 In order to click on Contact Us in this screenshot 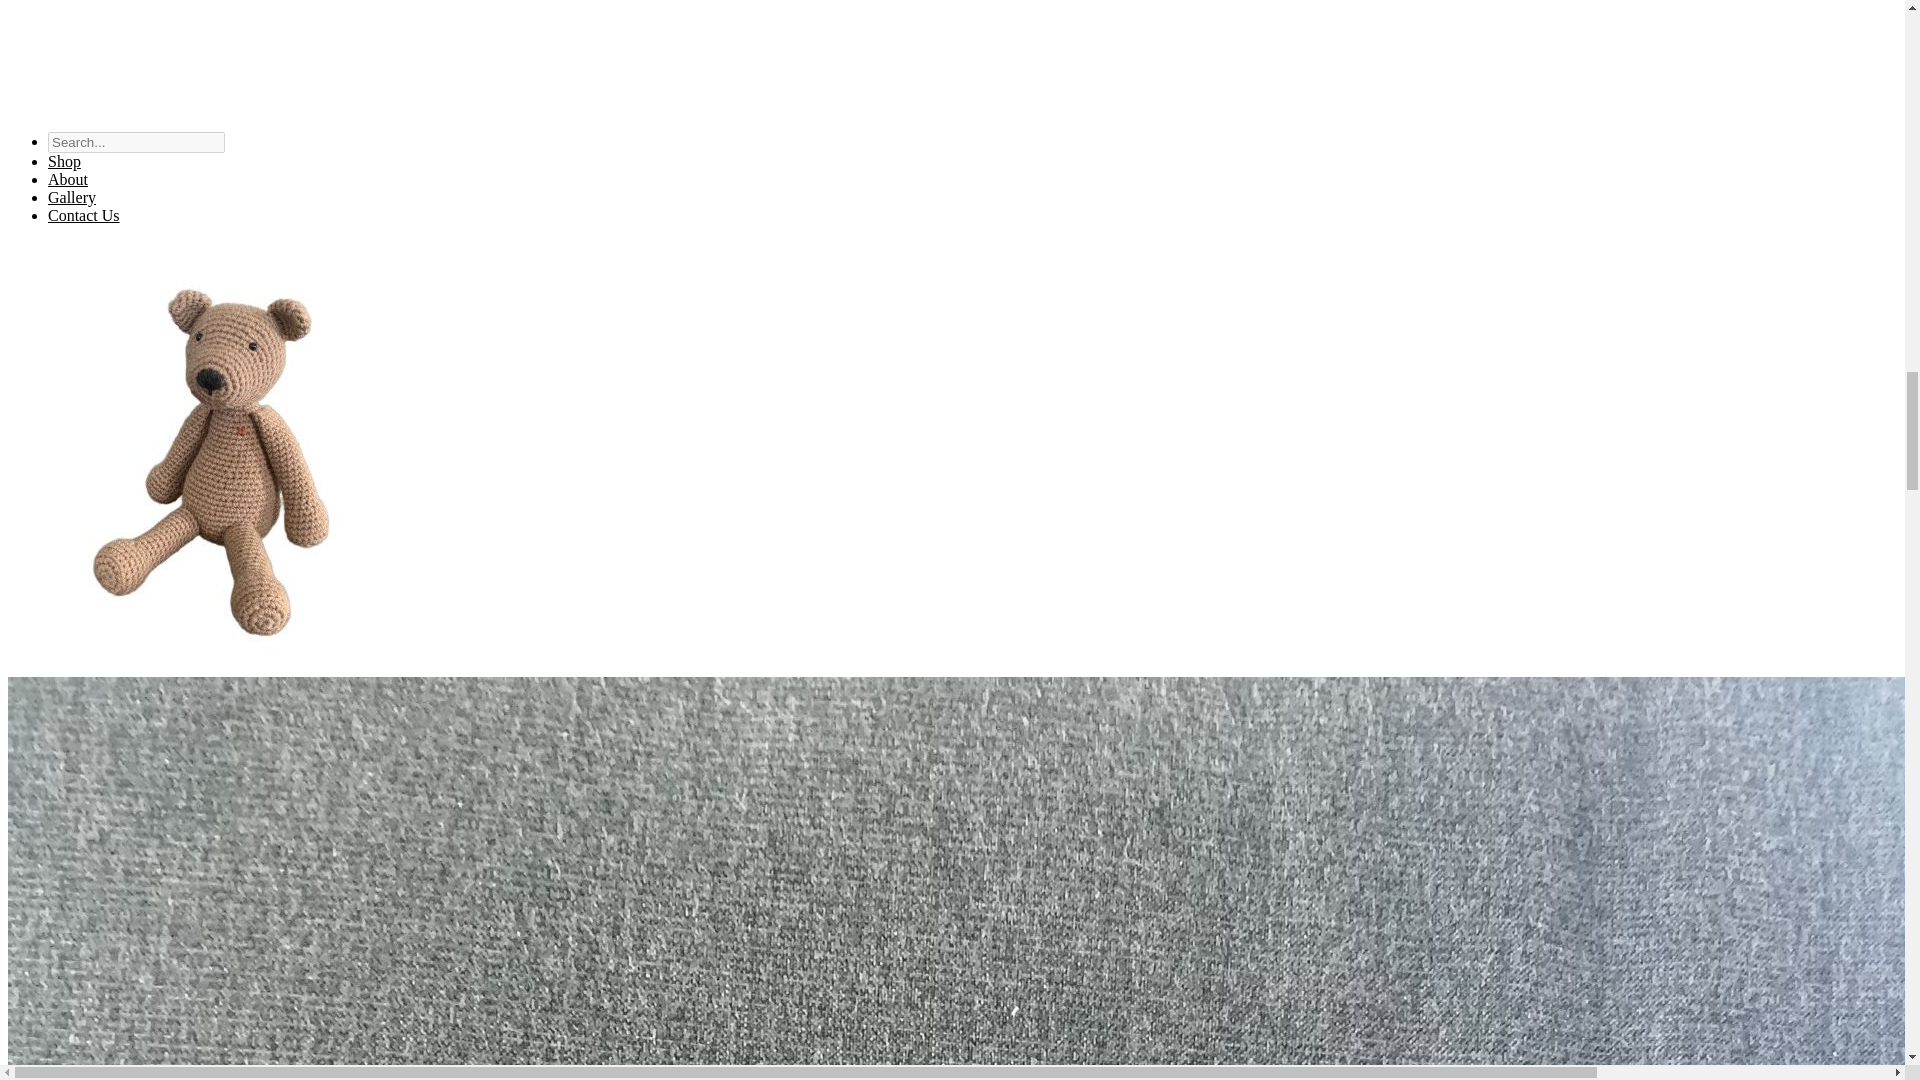, I will do `click(84, 215)`.